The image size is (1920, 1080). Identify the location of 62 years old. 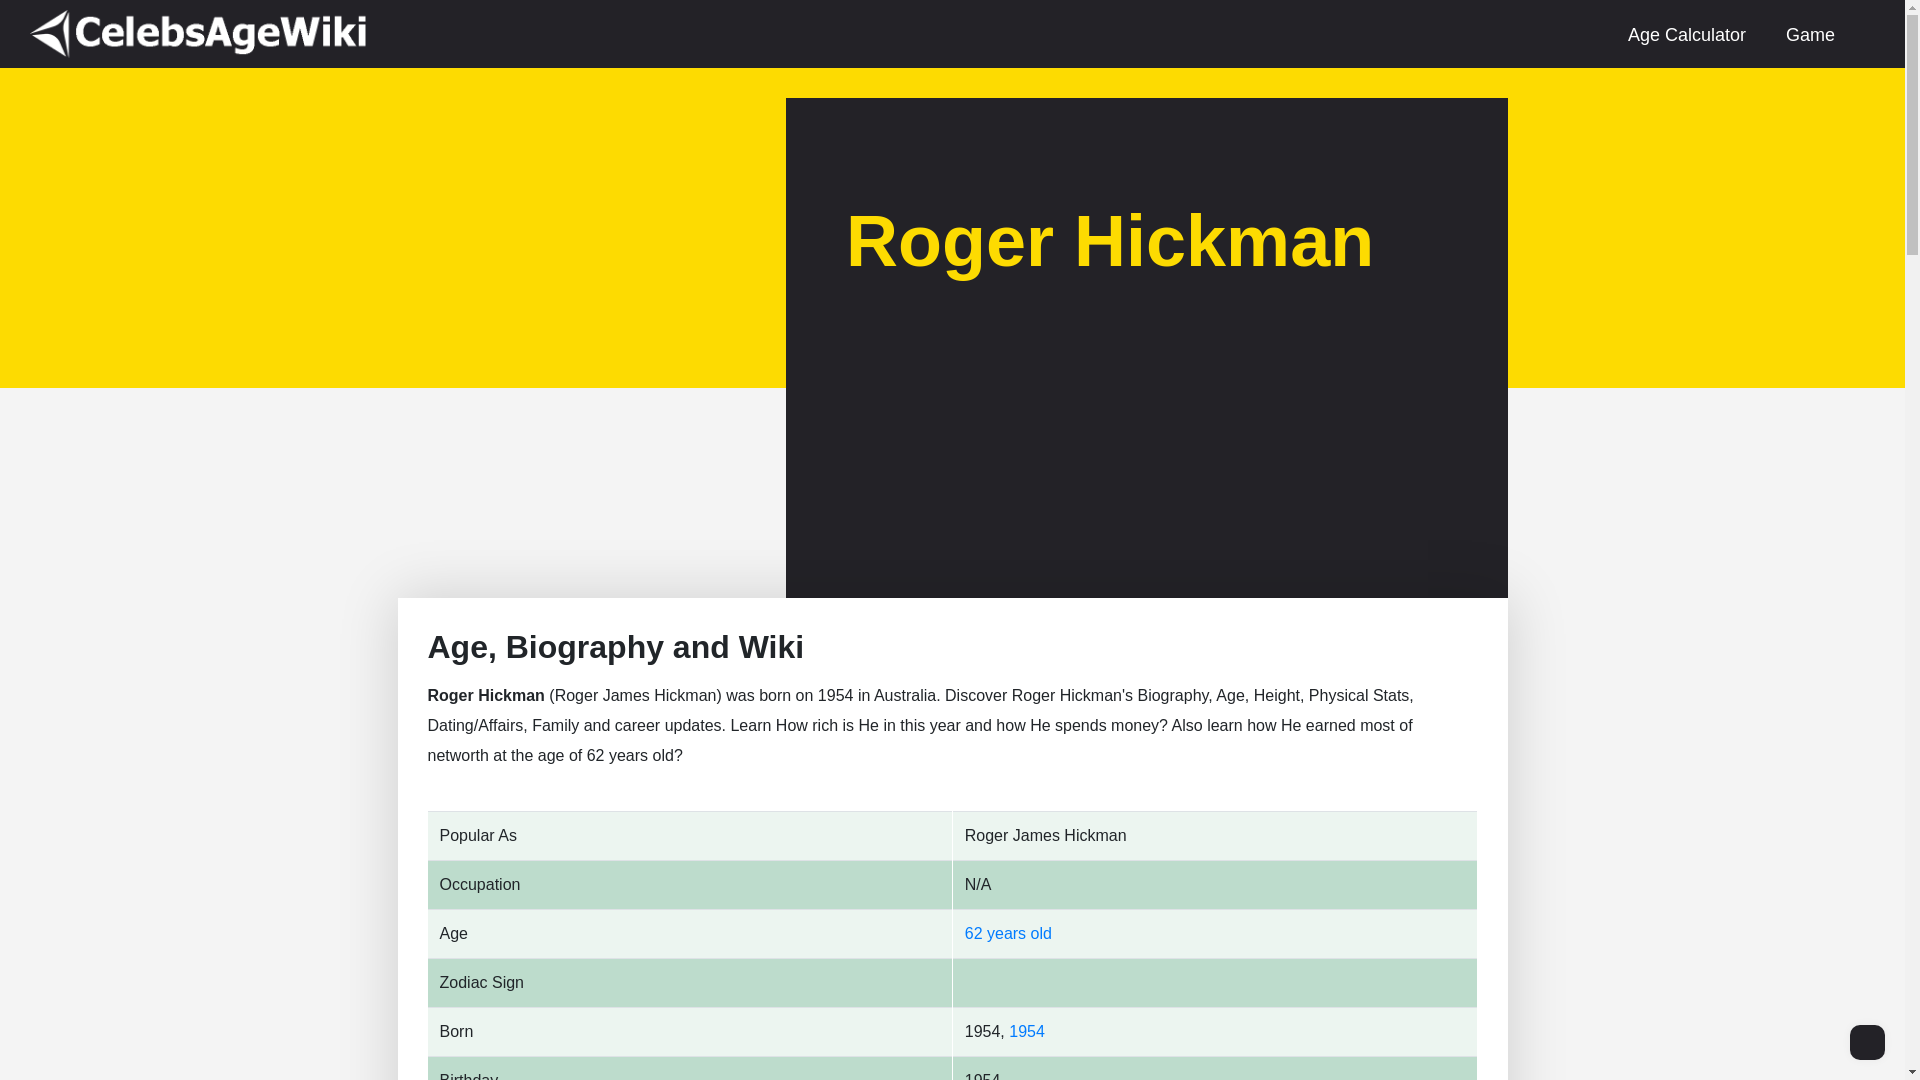
(1008, 932).